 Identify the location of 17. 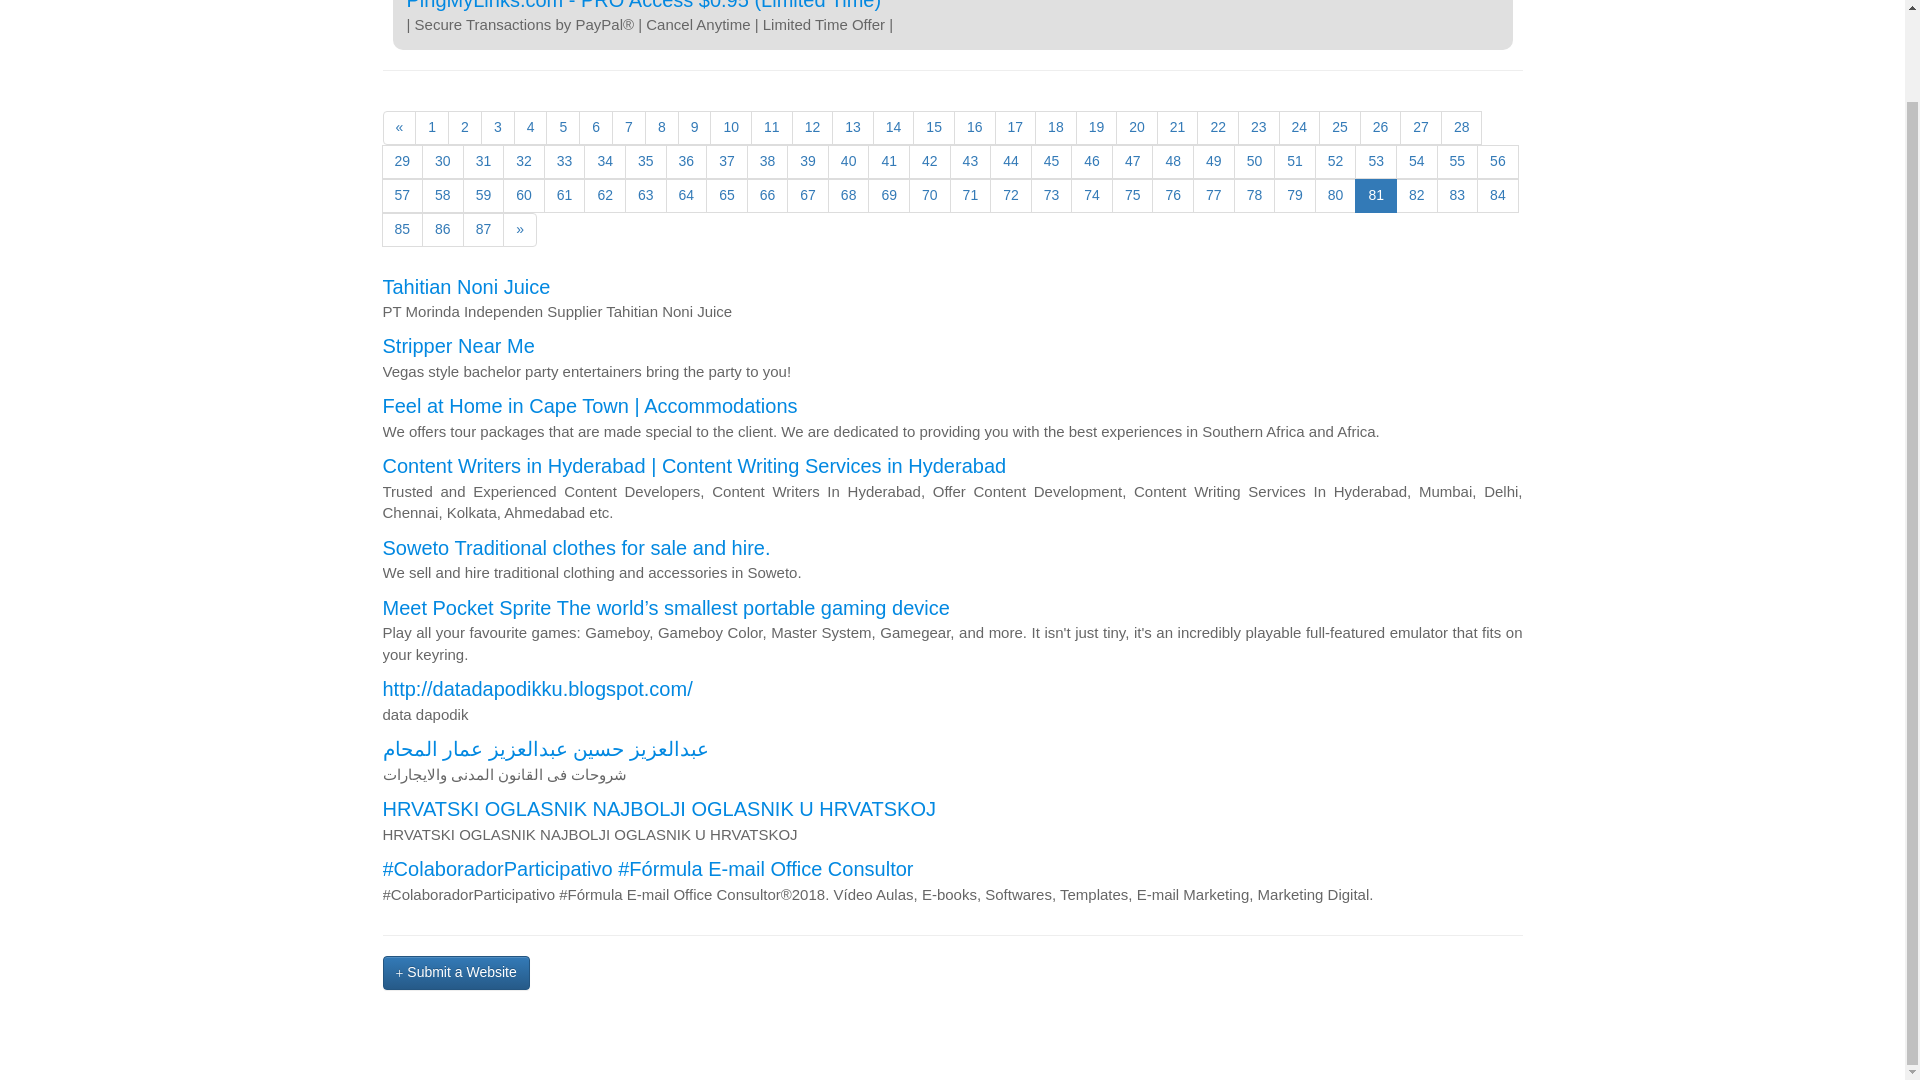
(1015, 128).